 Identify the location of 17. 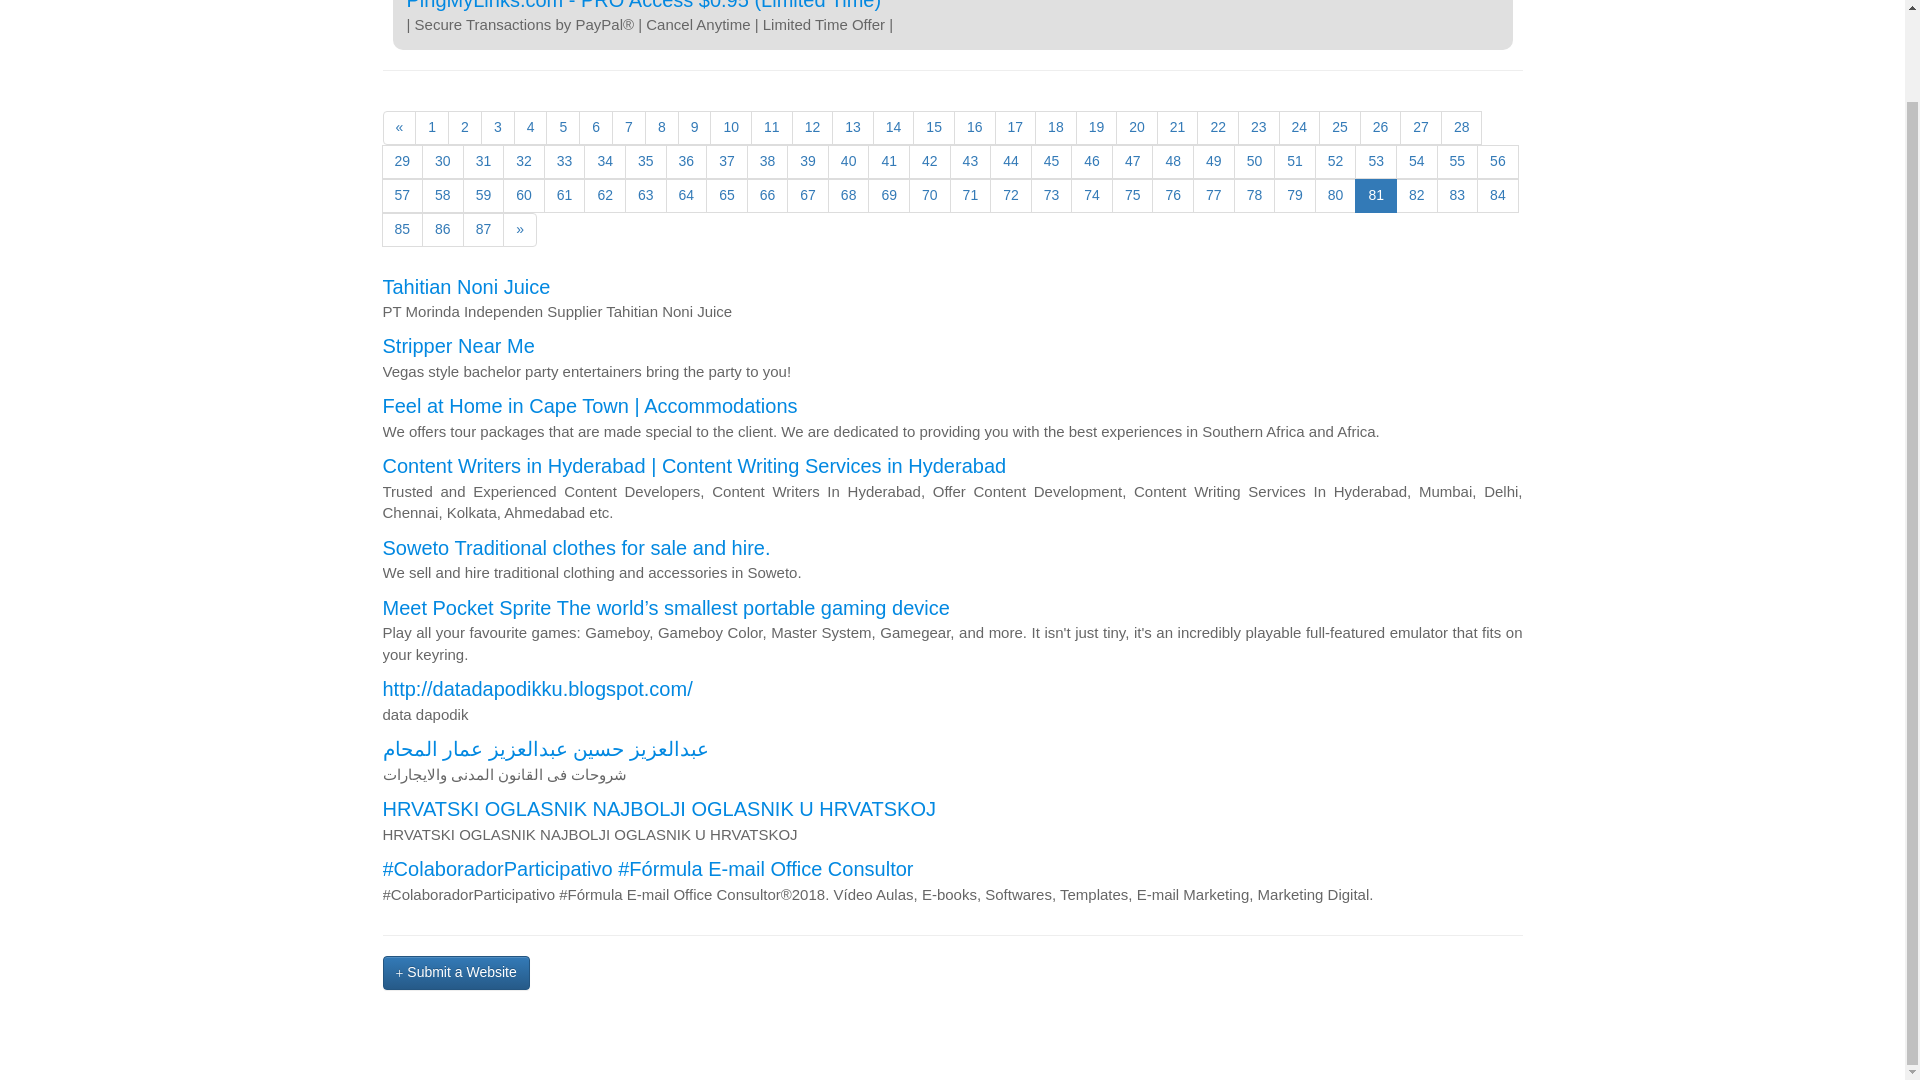
(1015, 128).